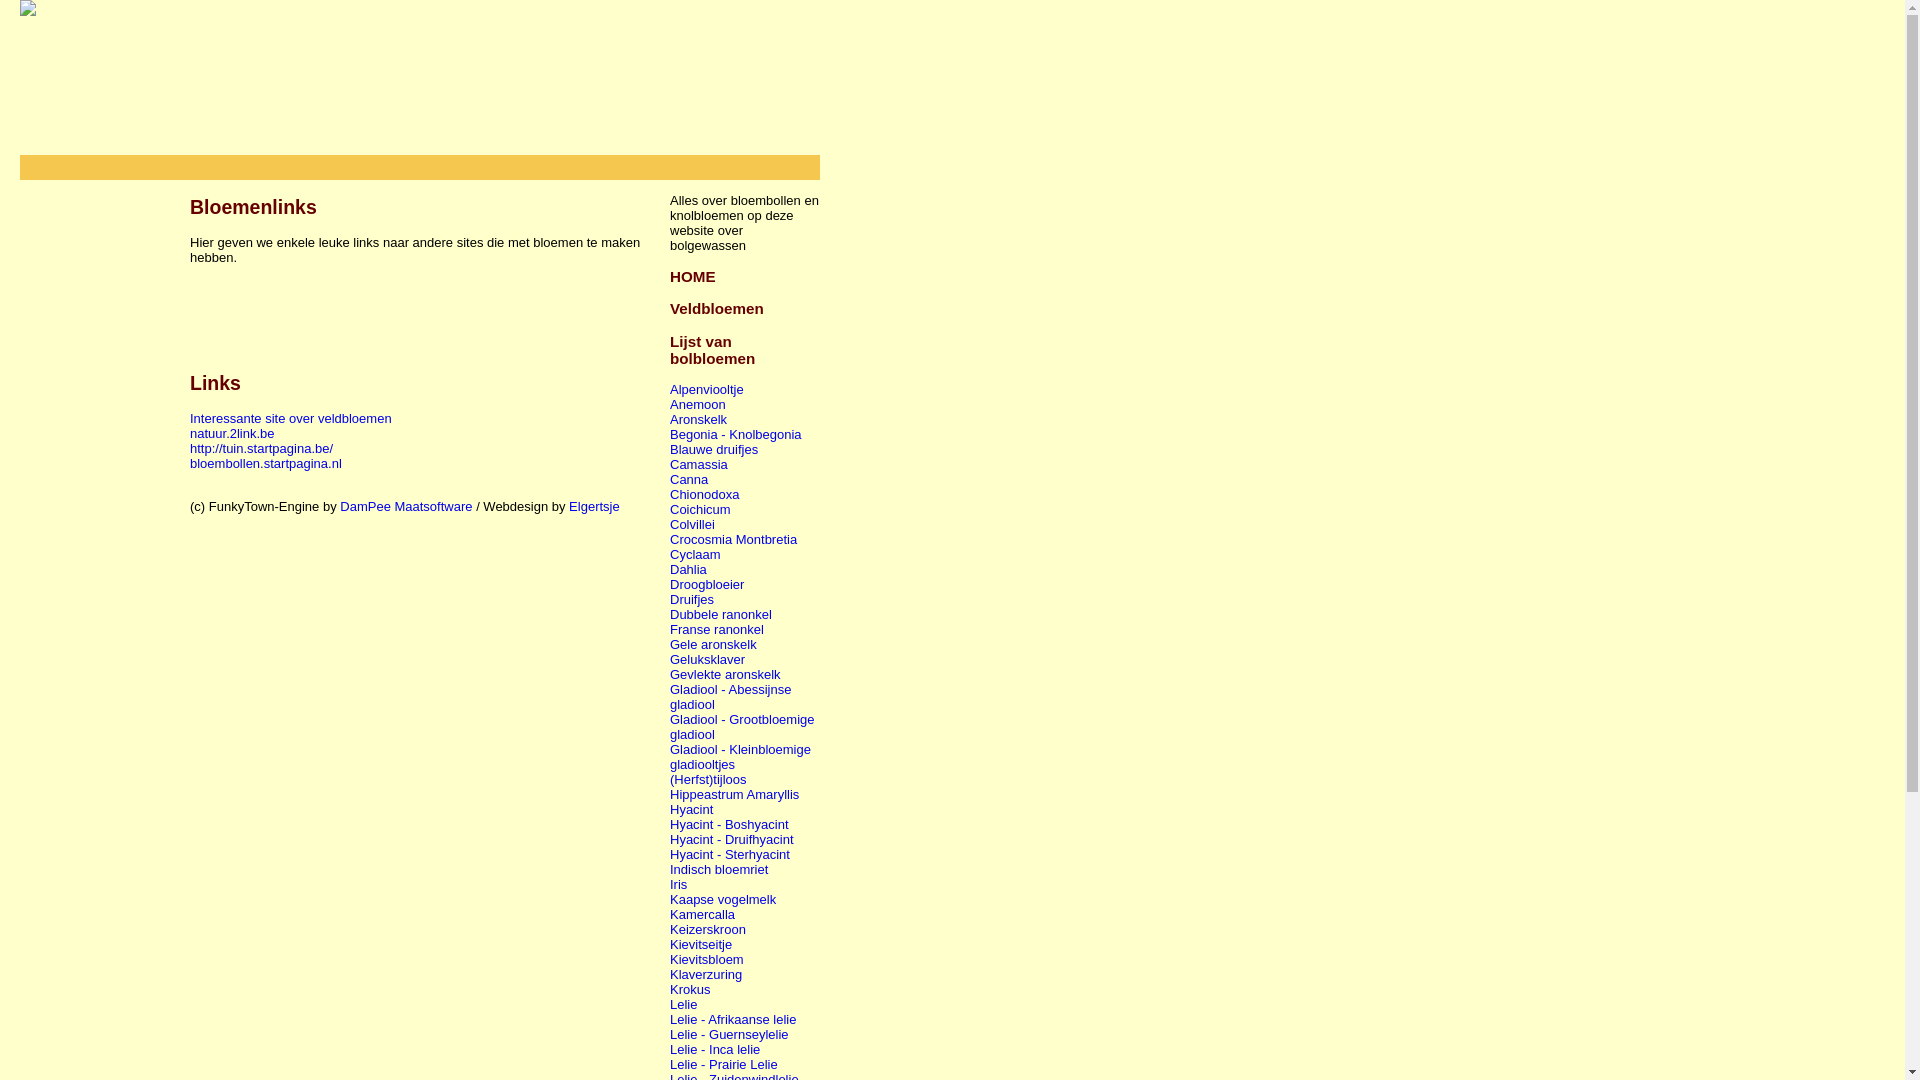 The width and height of the screenshot is (1920, 1080). What do you see at coordinates (714, 450) in the screenshot?
I see `Blauwe druifjes` at bounding box center [714, 450].